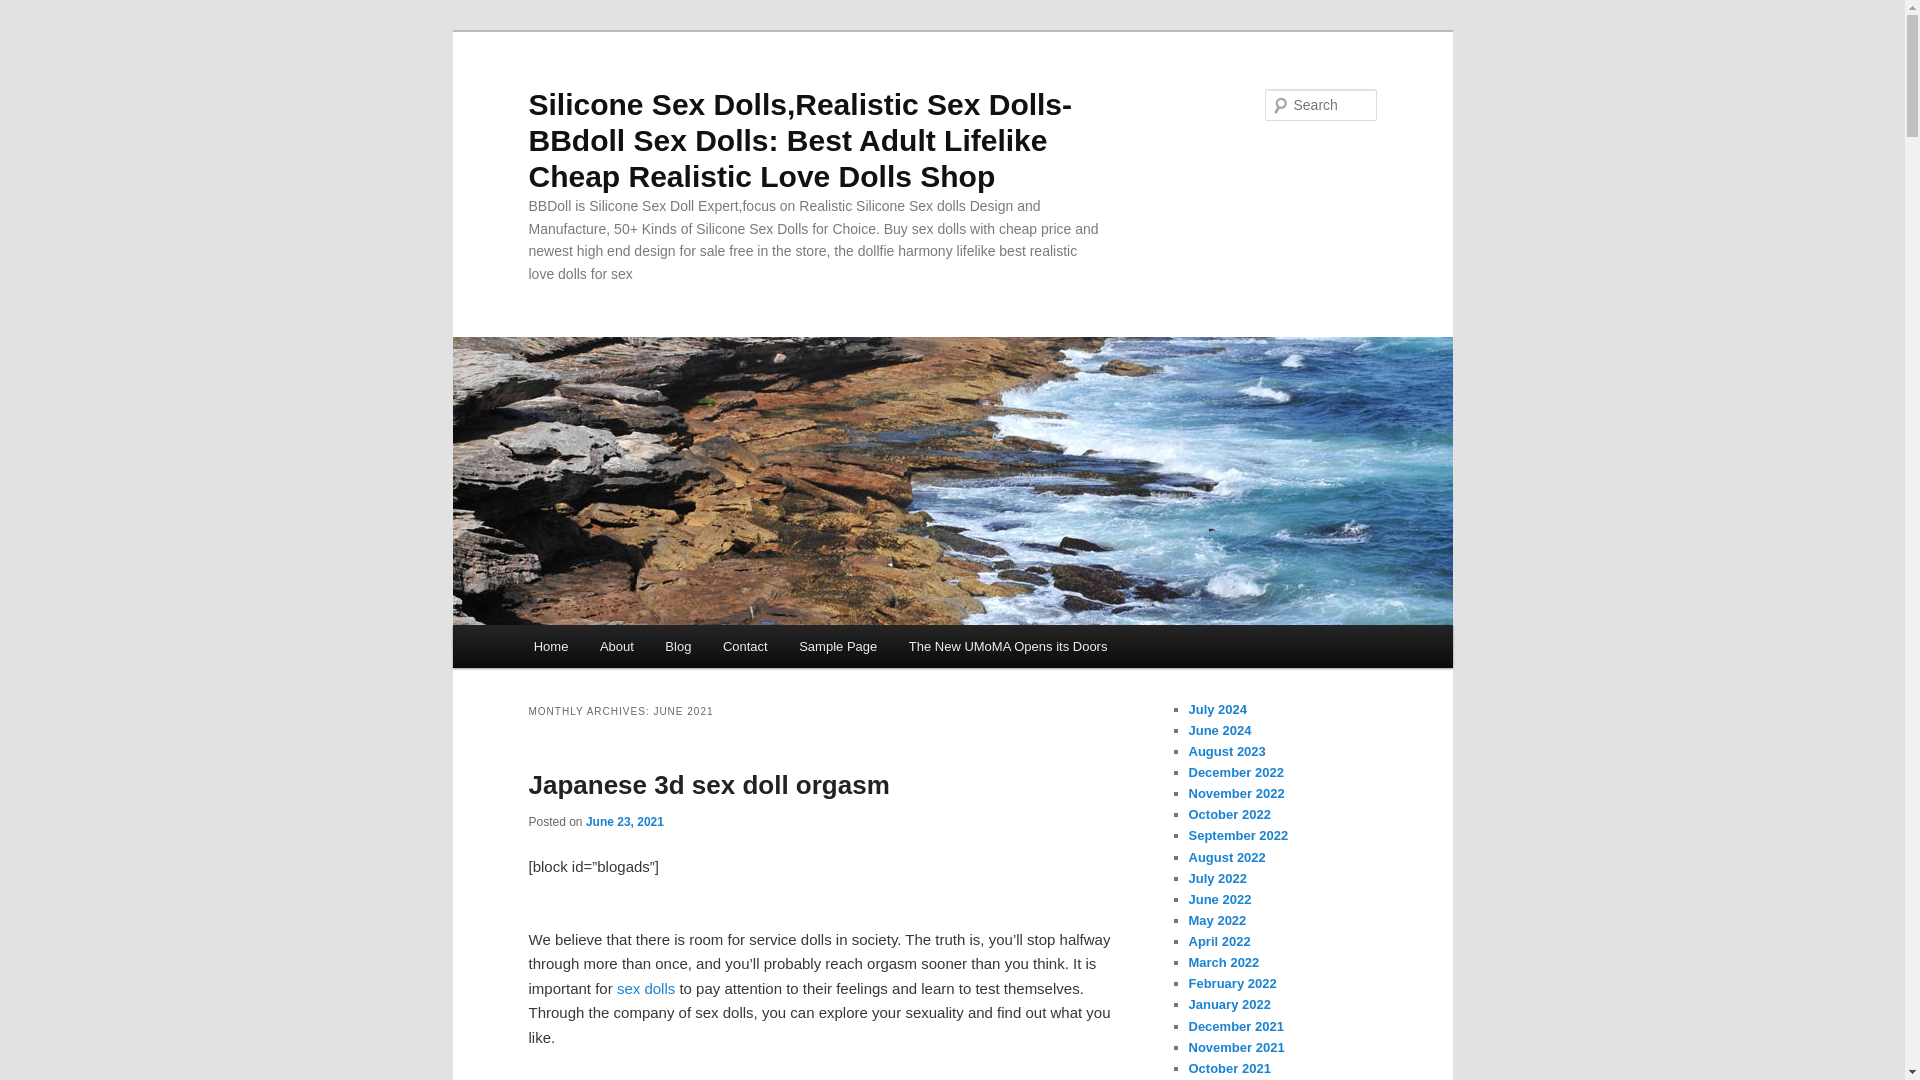 This screenshot has height=1080, width=1920. What do you see at coordinates (646, 988) in the screenshot?
I see `sex dolls` at bounding box center [646, 988].